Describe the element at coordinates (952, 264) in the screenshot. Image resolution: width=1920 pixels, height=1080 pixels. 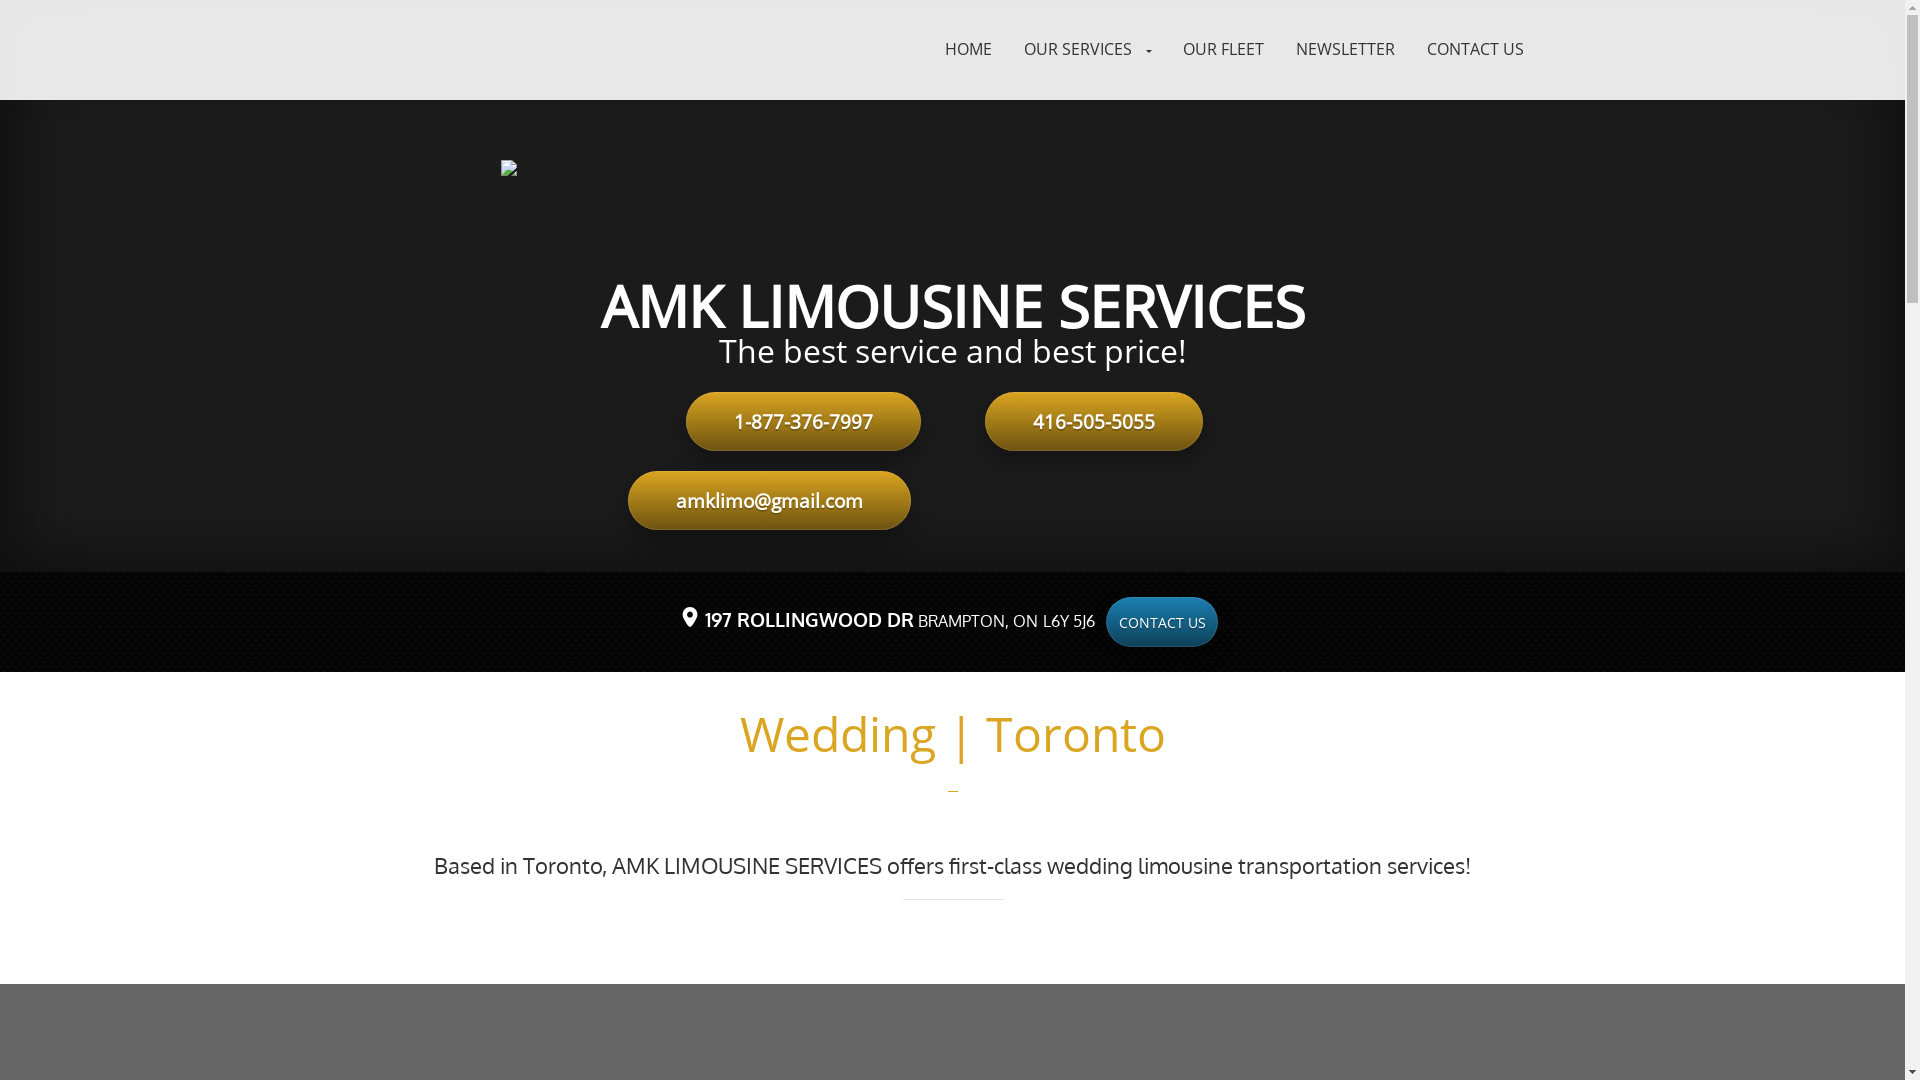
I see `AMK LIMOUSINE SERVICES
The best service and best price!` at that location.